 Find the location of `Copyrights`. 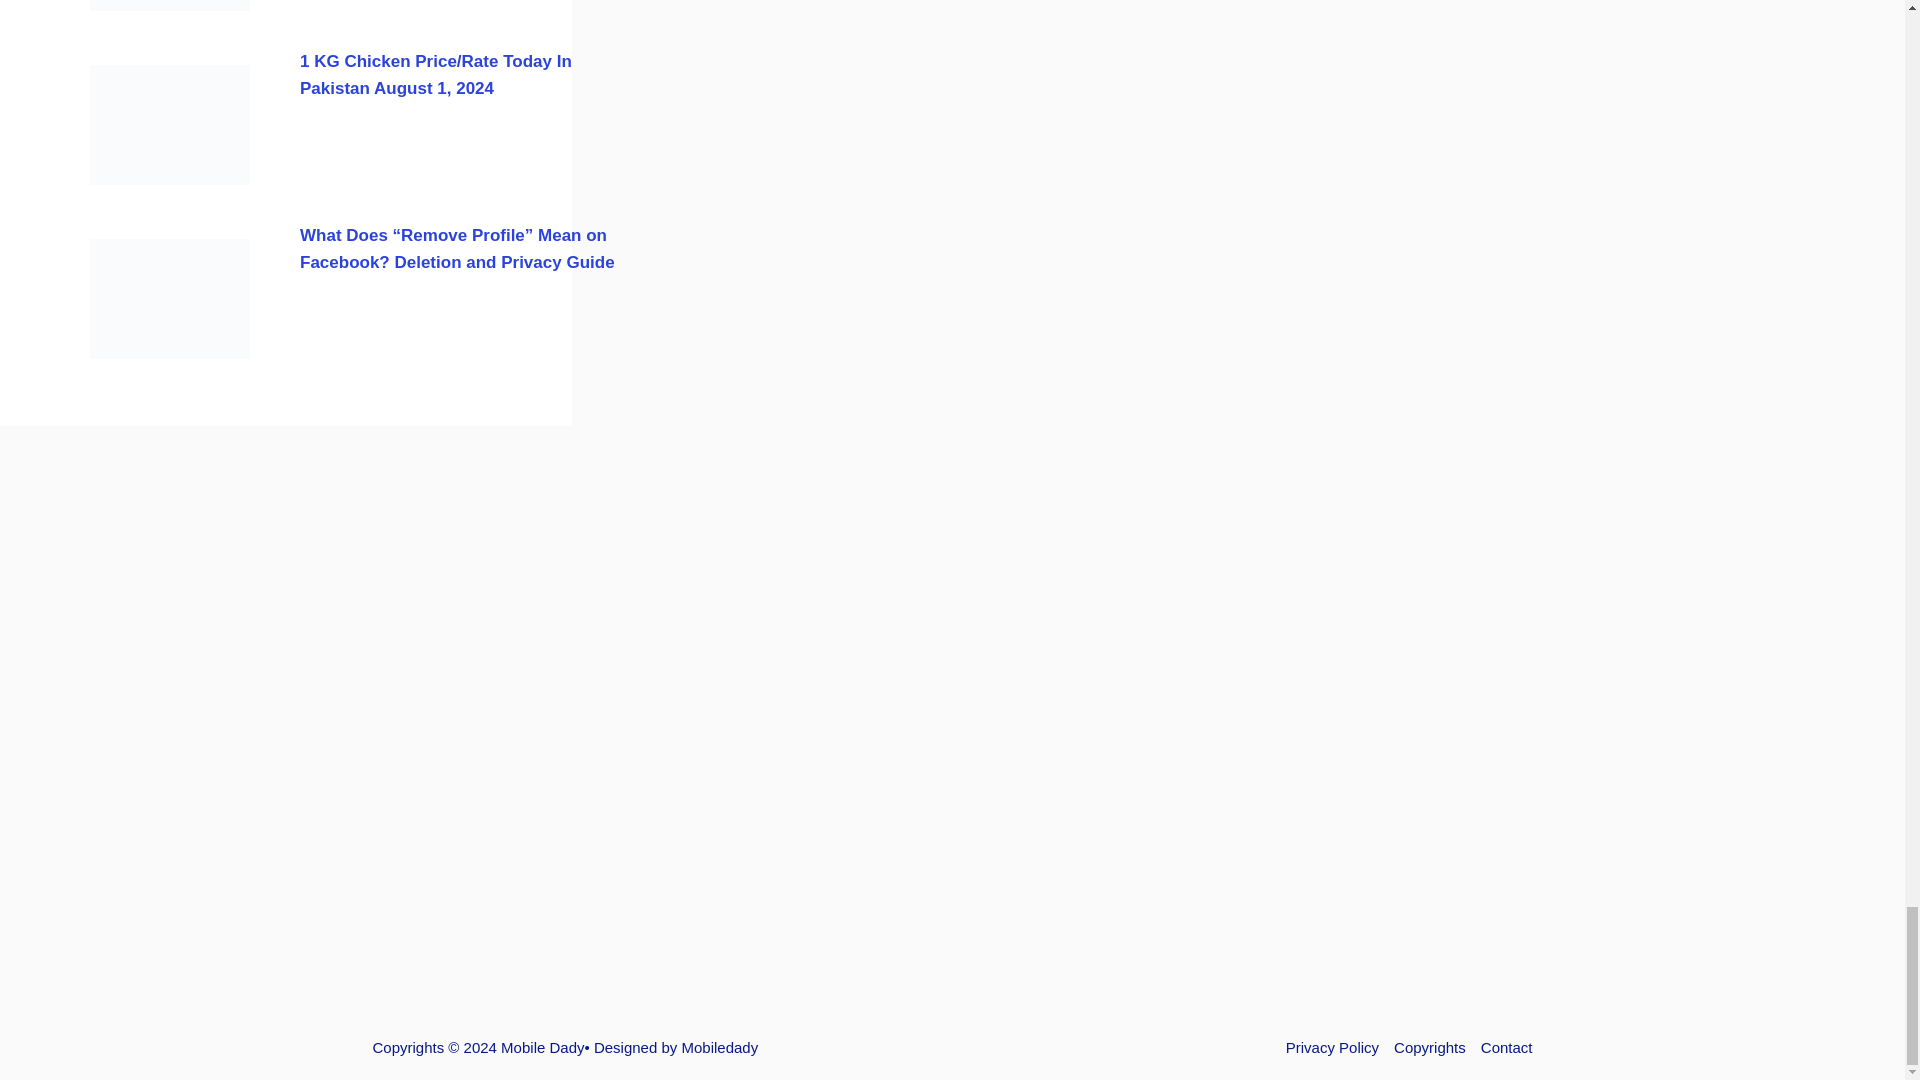

Copyrights is located at coordinates (1430, 1047).